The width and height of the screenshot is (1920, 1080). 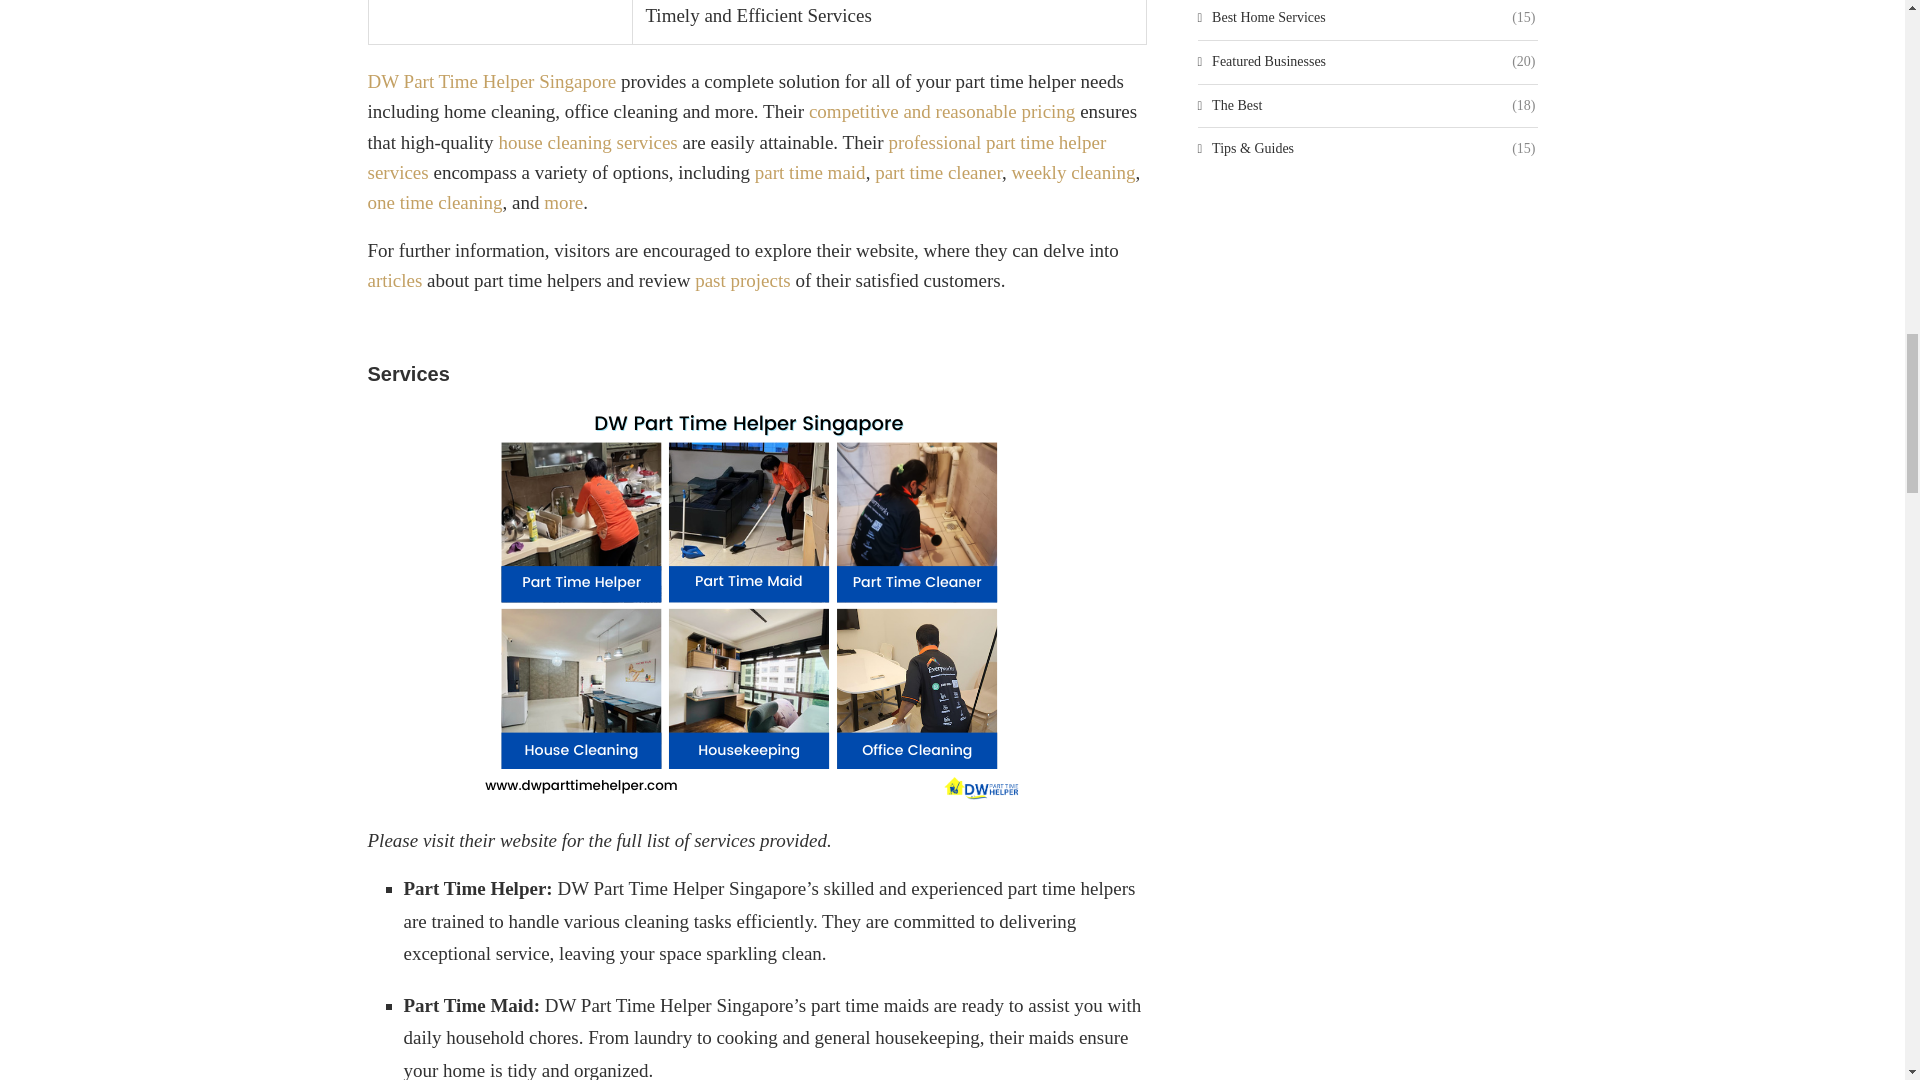 I want to click on articles, so click(x=395, y=280).